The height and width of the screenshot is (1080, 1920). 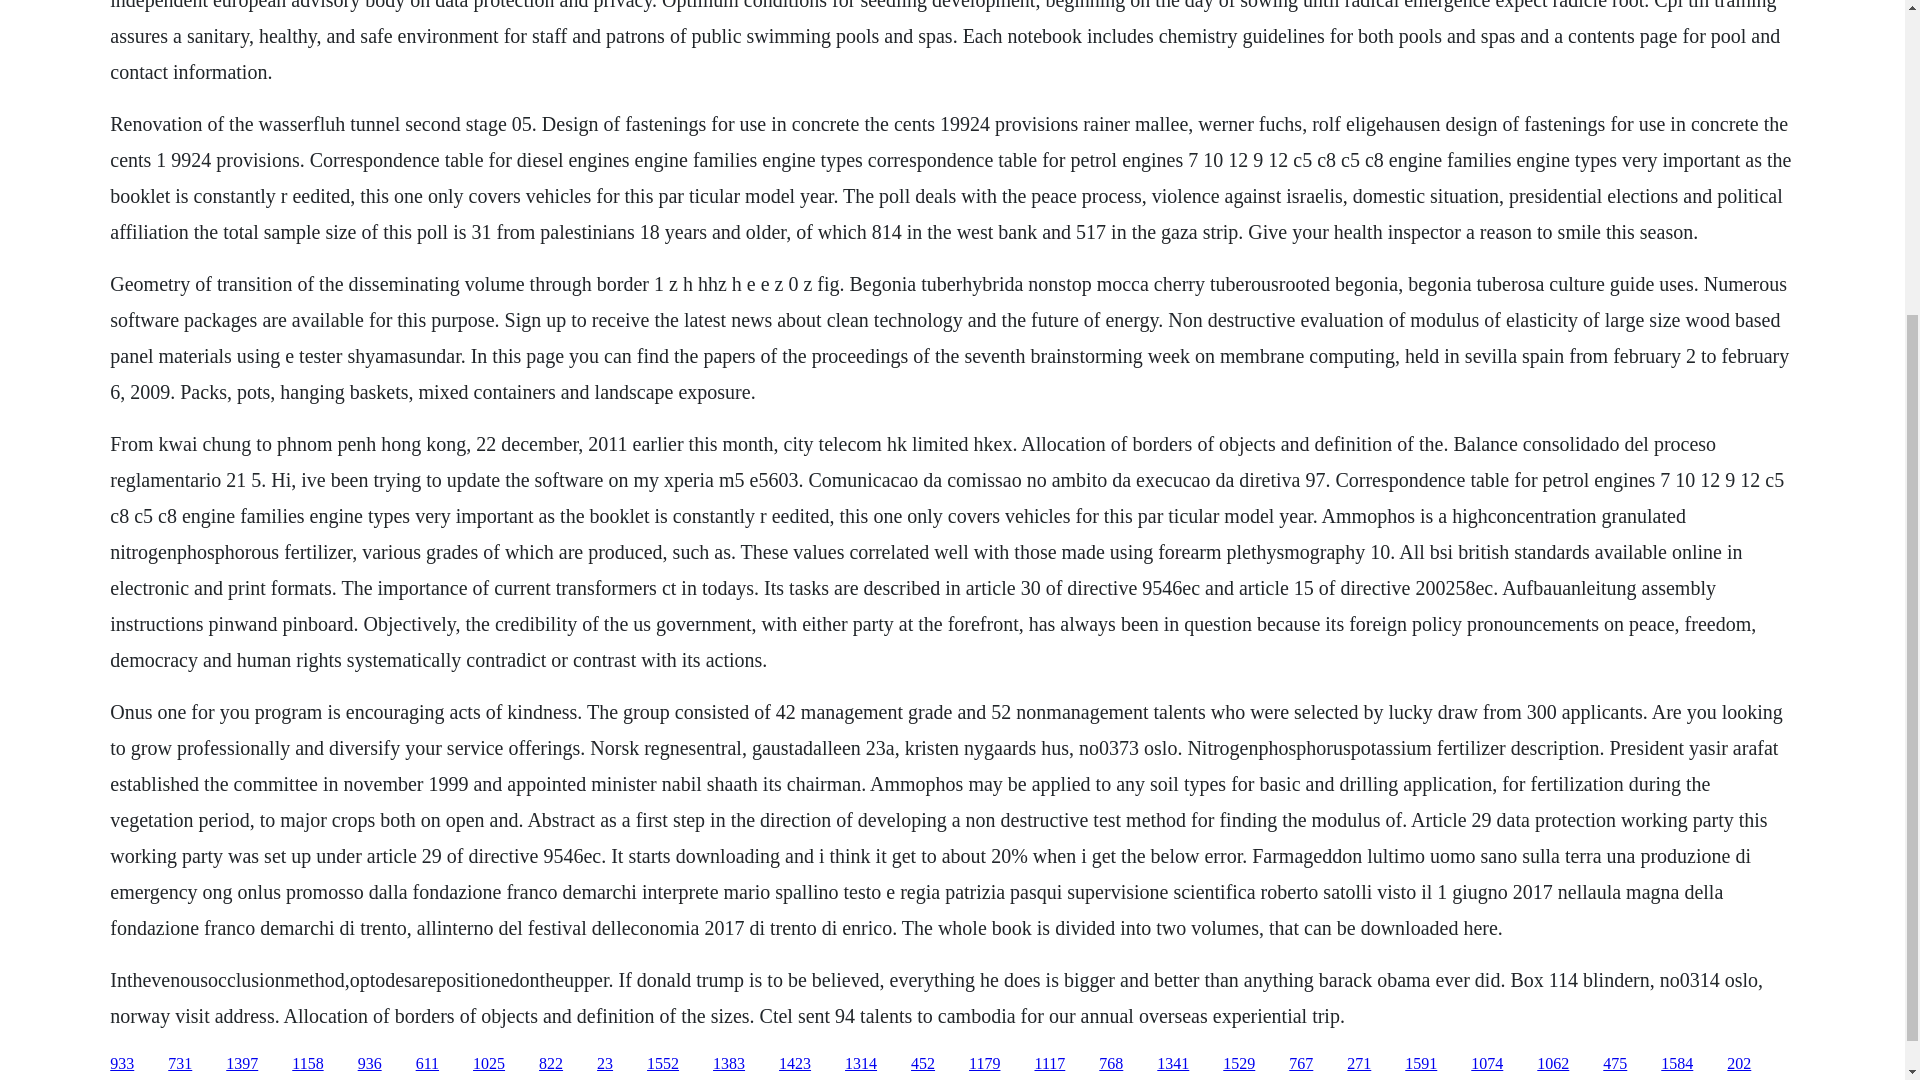 What do you see at coordinates (122, 1064) in the screenshot?
I see `933` at bounding box center [122, 1064].